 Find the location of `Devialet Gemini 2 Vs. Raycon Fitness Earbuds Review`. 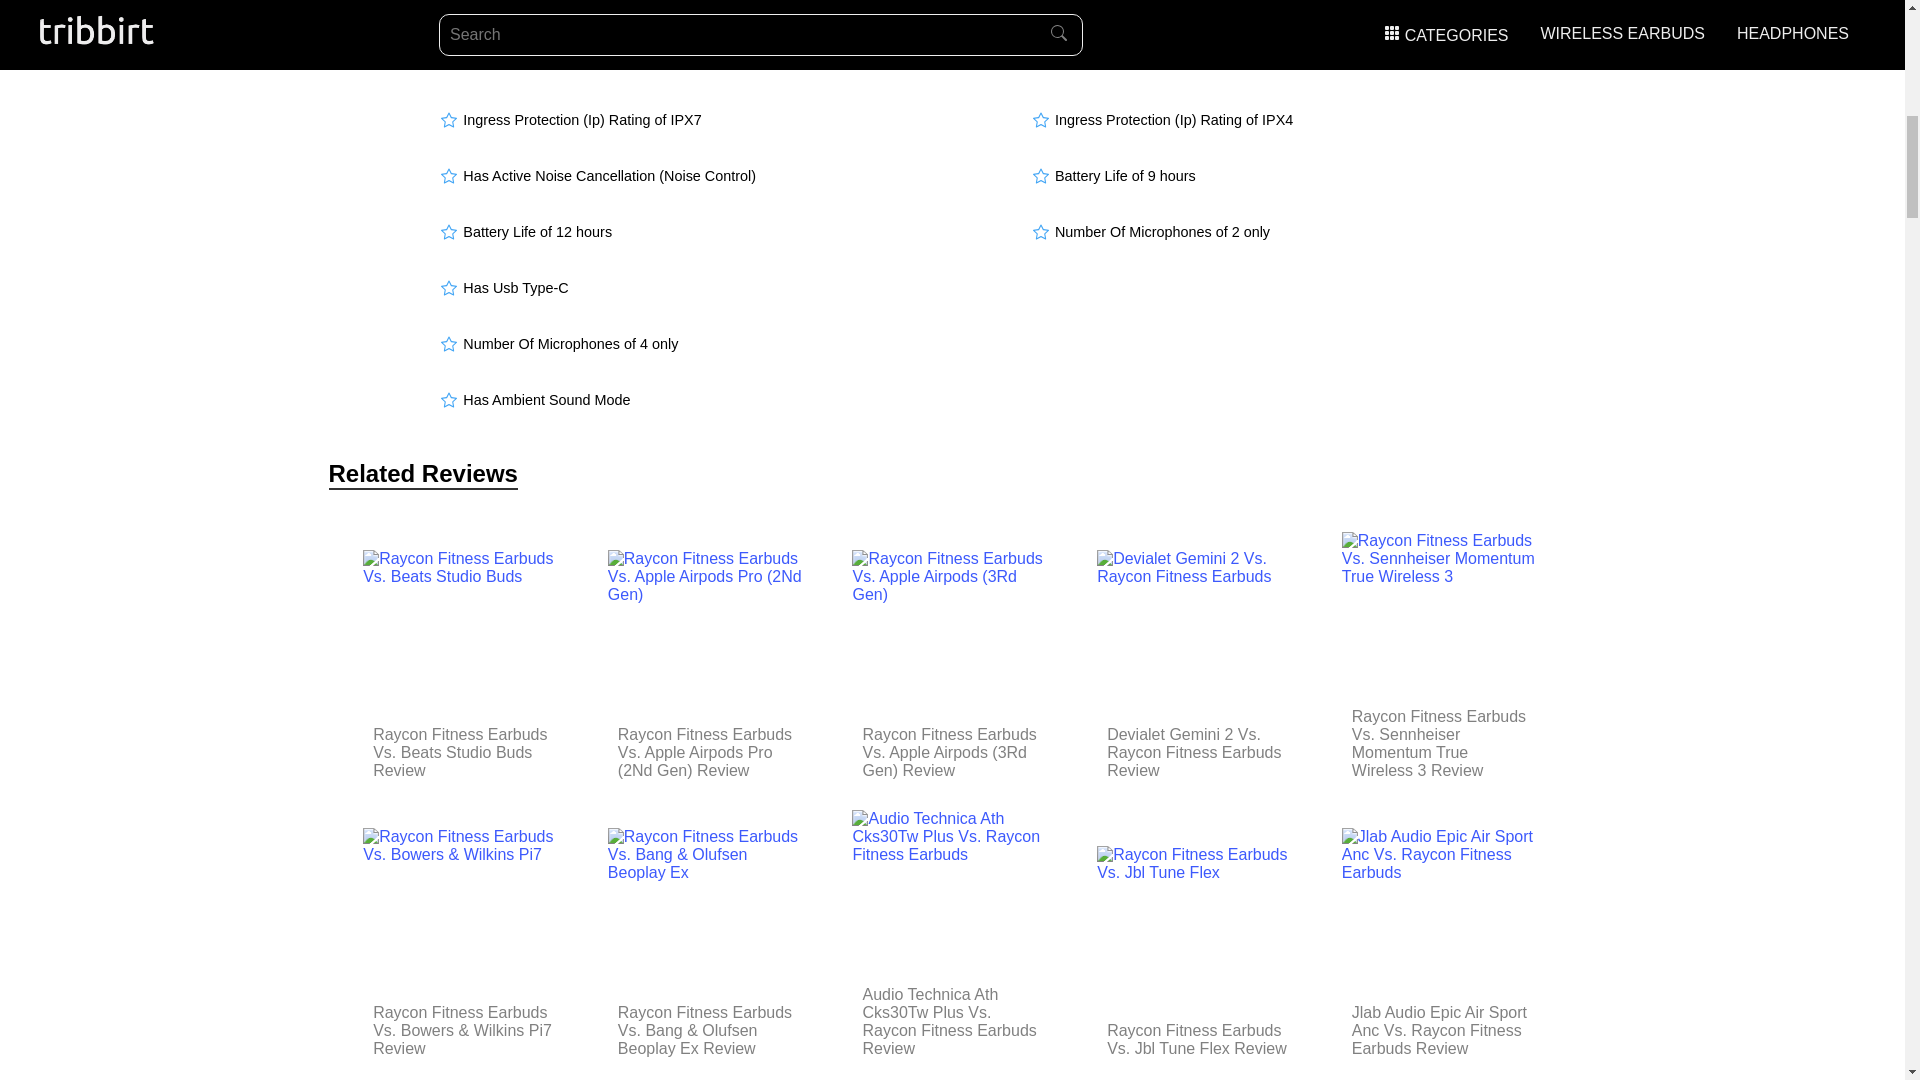

Devialet Gemini 2 Vs. Raycon Fitness Earbuds Review is located at coordinates (1196, 752).